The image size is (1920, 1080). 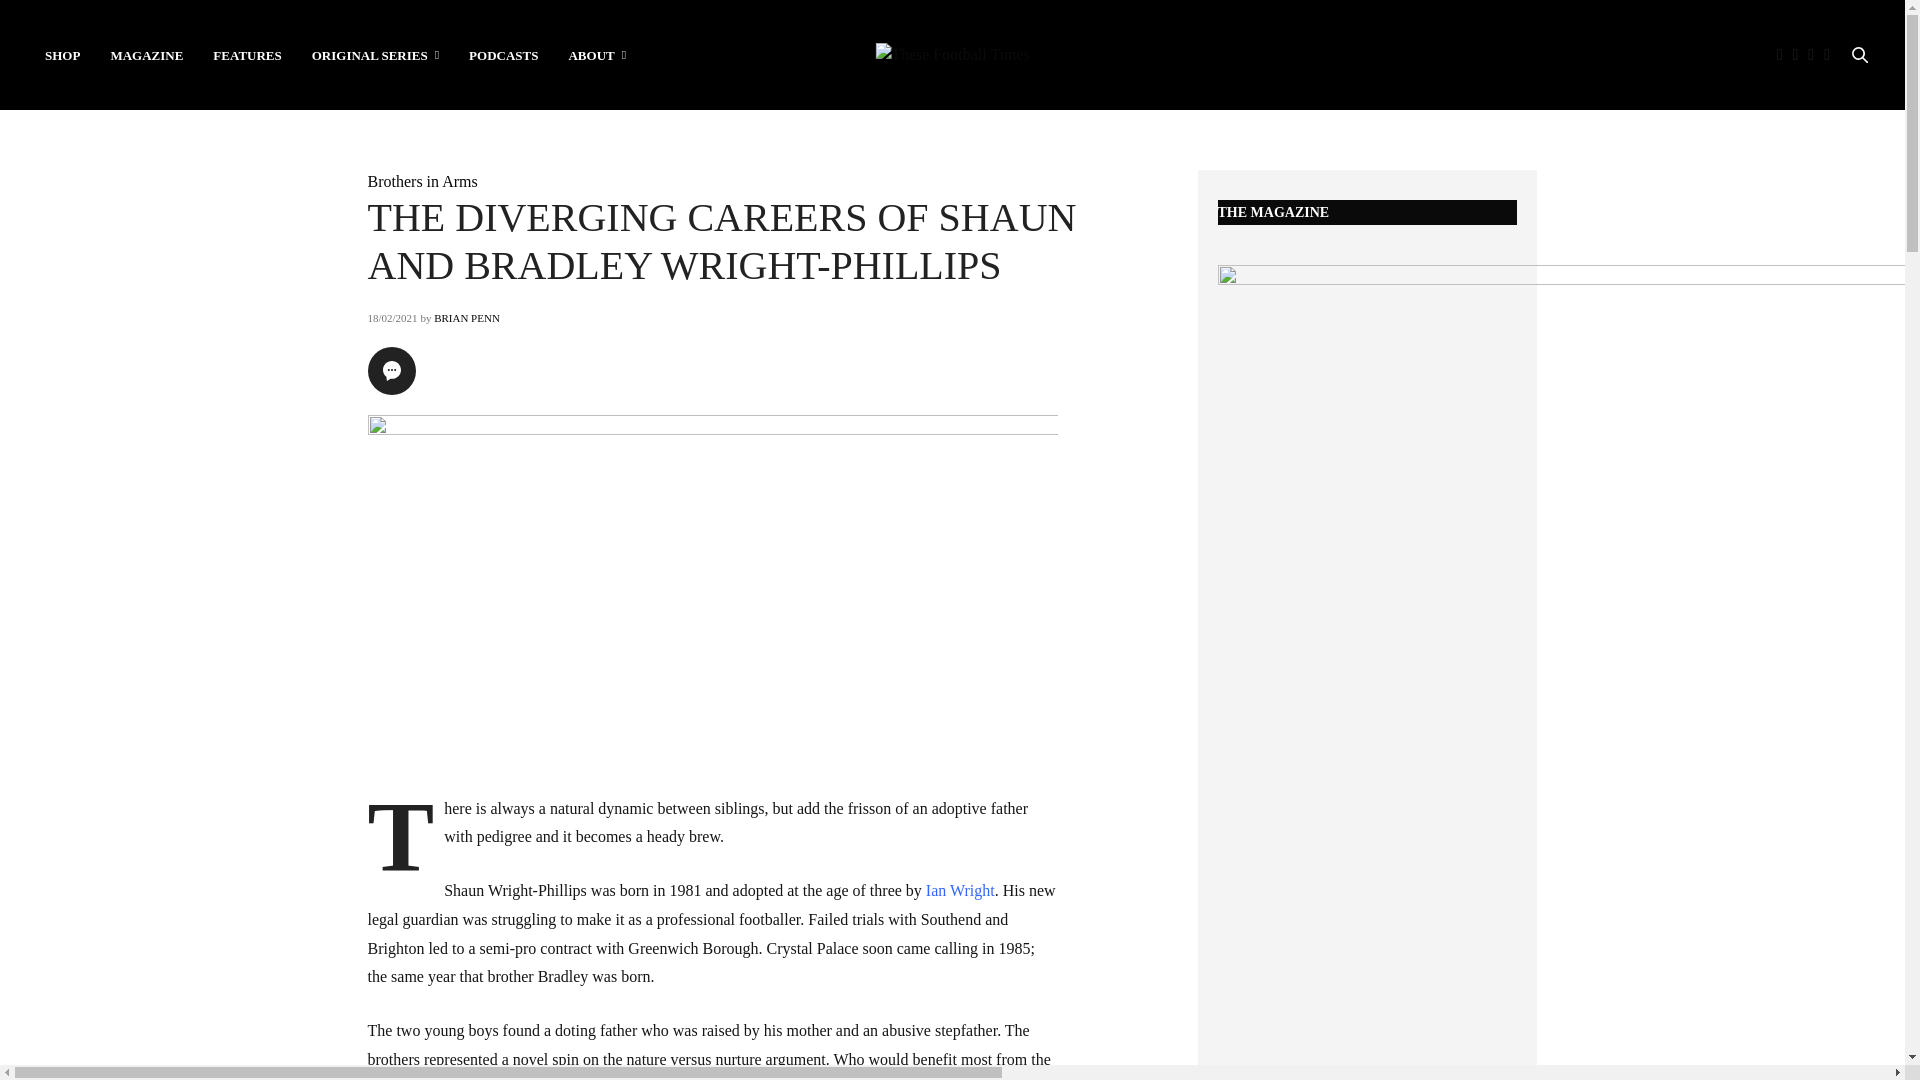 I want to click on Posts by Brian Penn, so click(x=466, y=318).